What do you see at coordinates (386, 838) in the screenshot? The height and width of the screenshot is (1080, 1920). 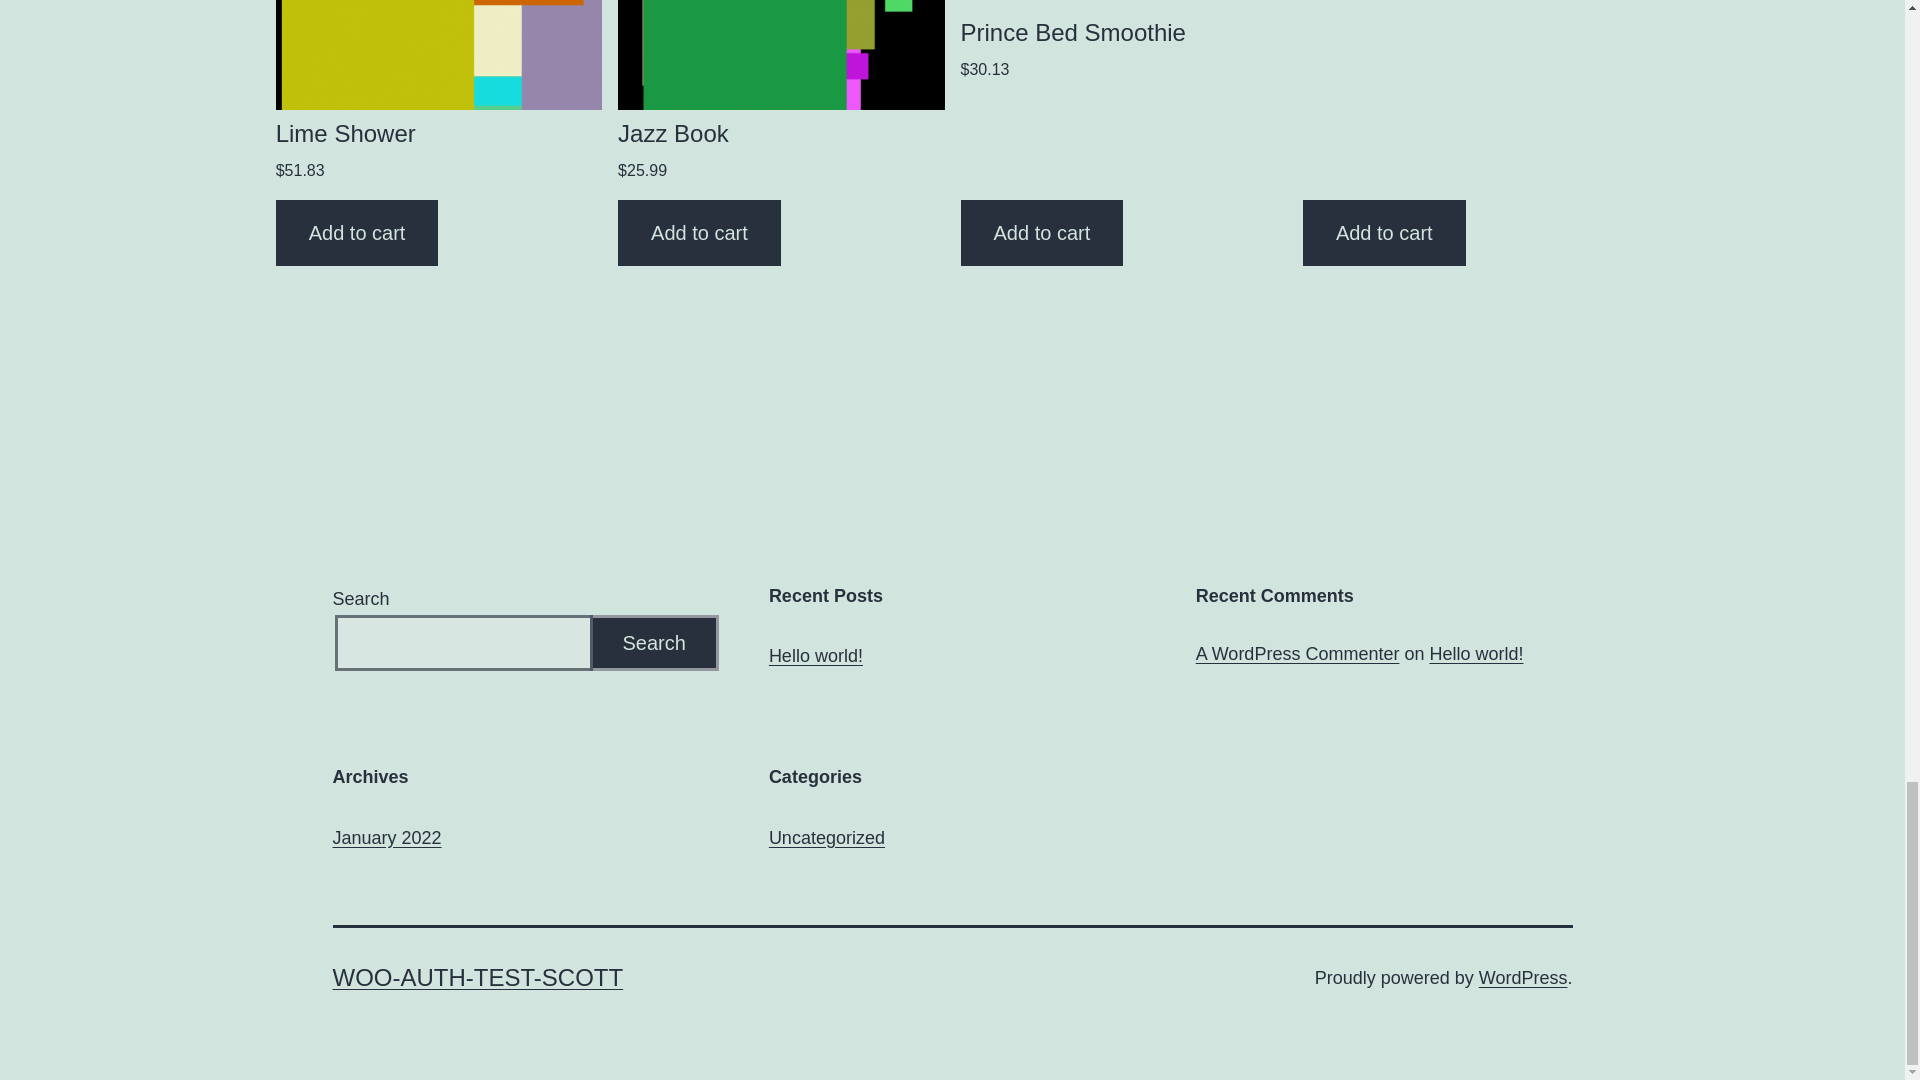 I see `January 2022` at bounding box center [386, 838].